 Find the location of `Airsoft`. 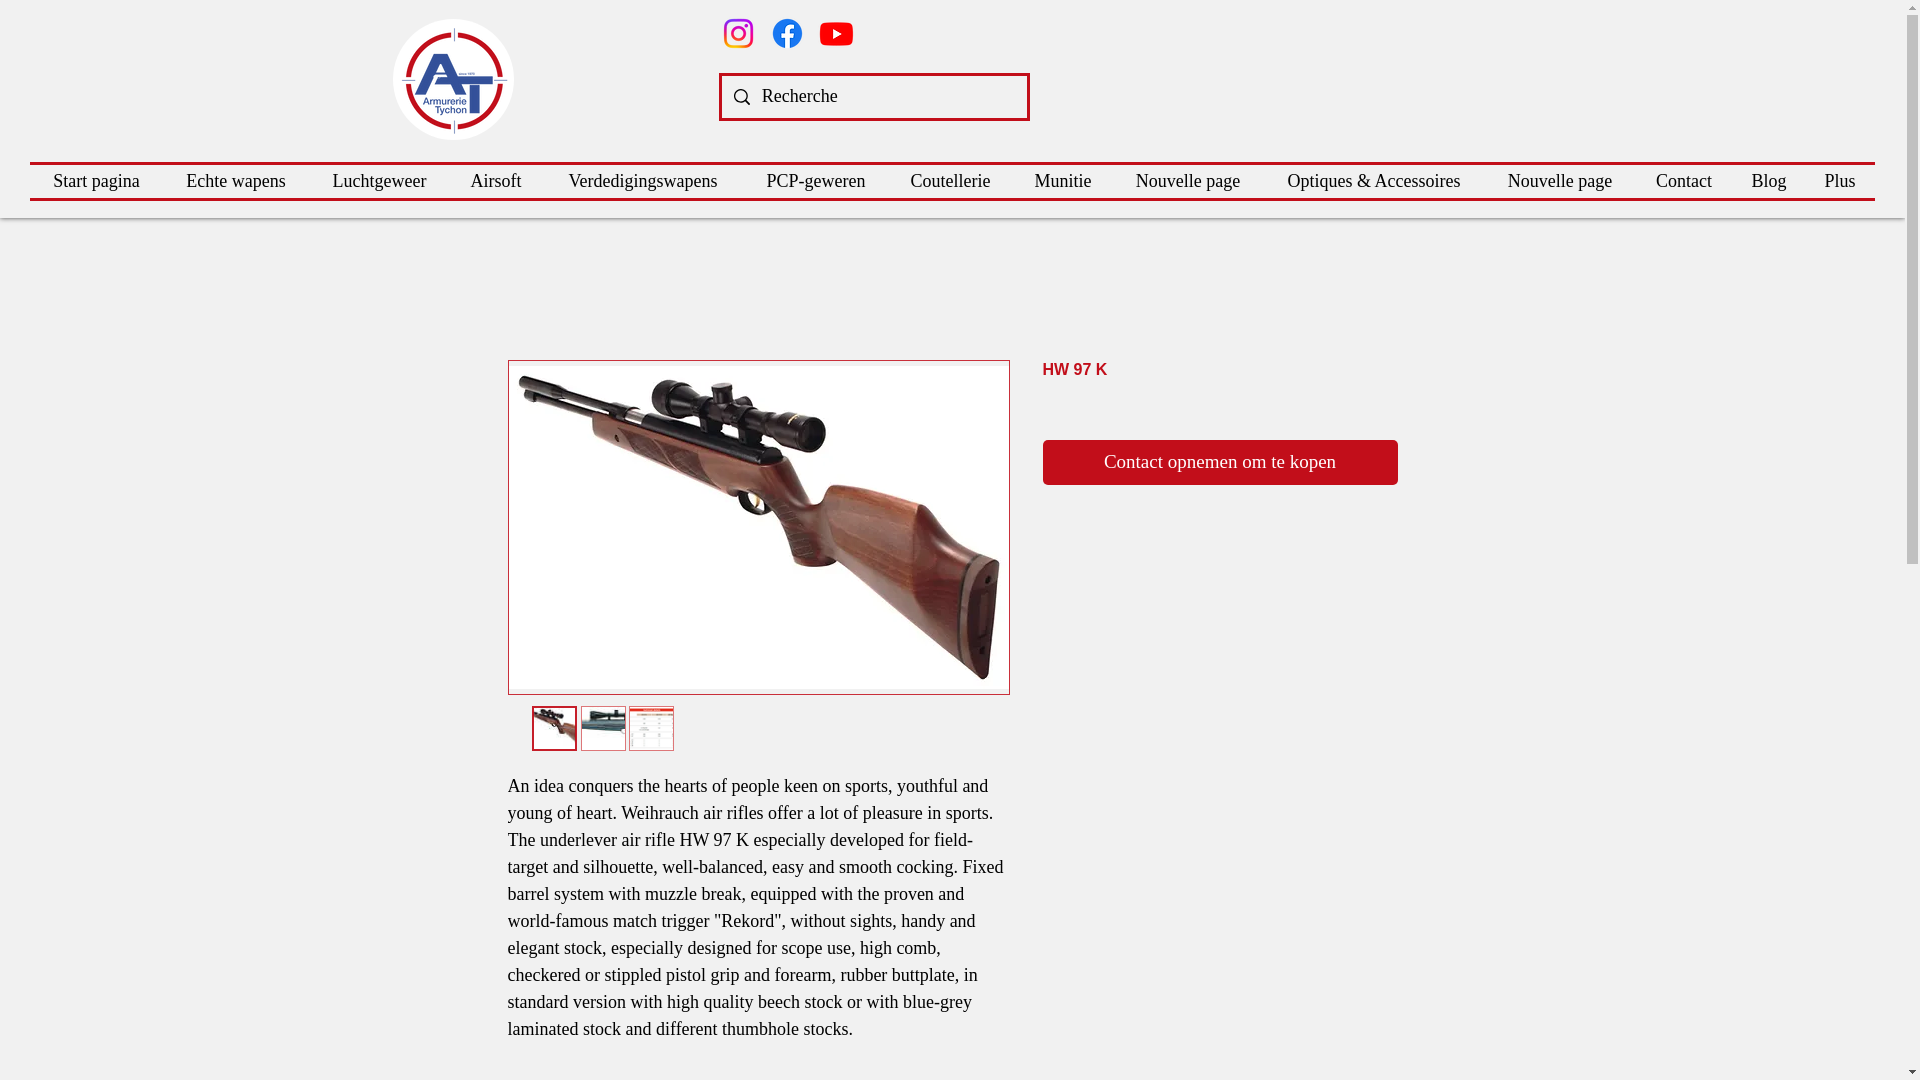

Airsoft is located at coordinates (495, 181).